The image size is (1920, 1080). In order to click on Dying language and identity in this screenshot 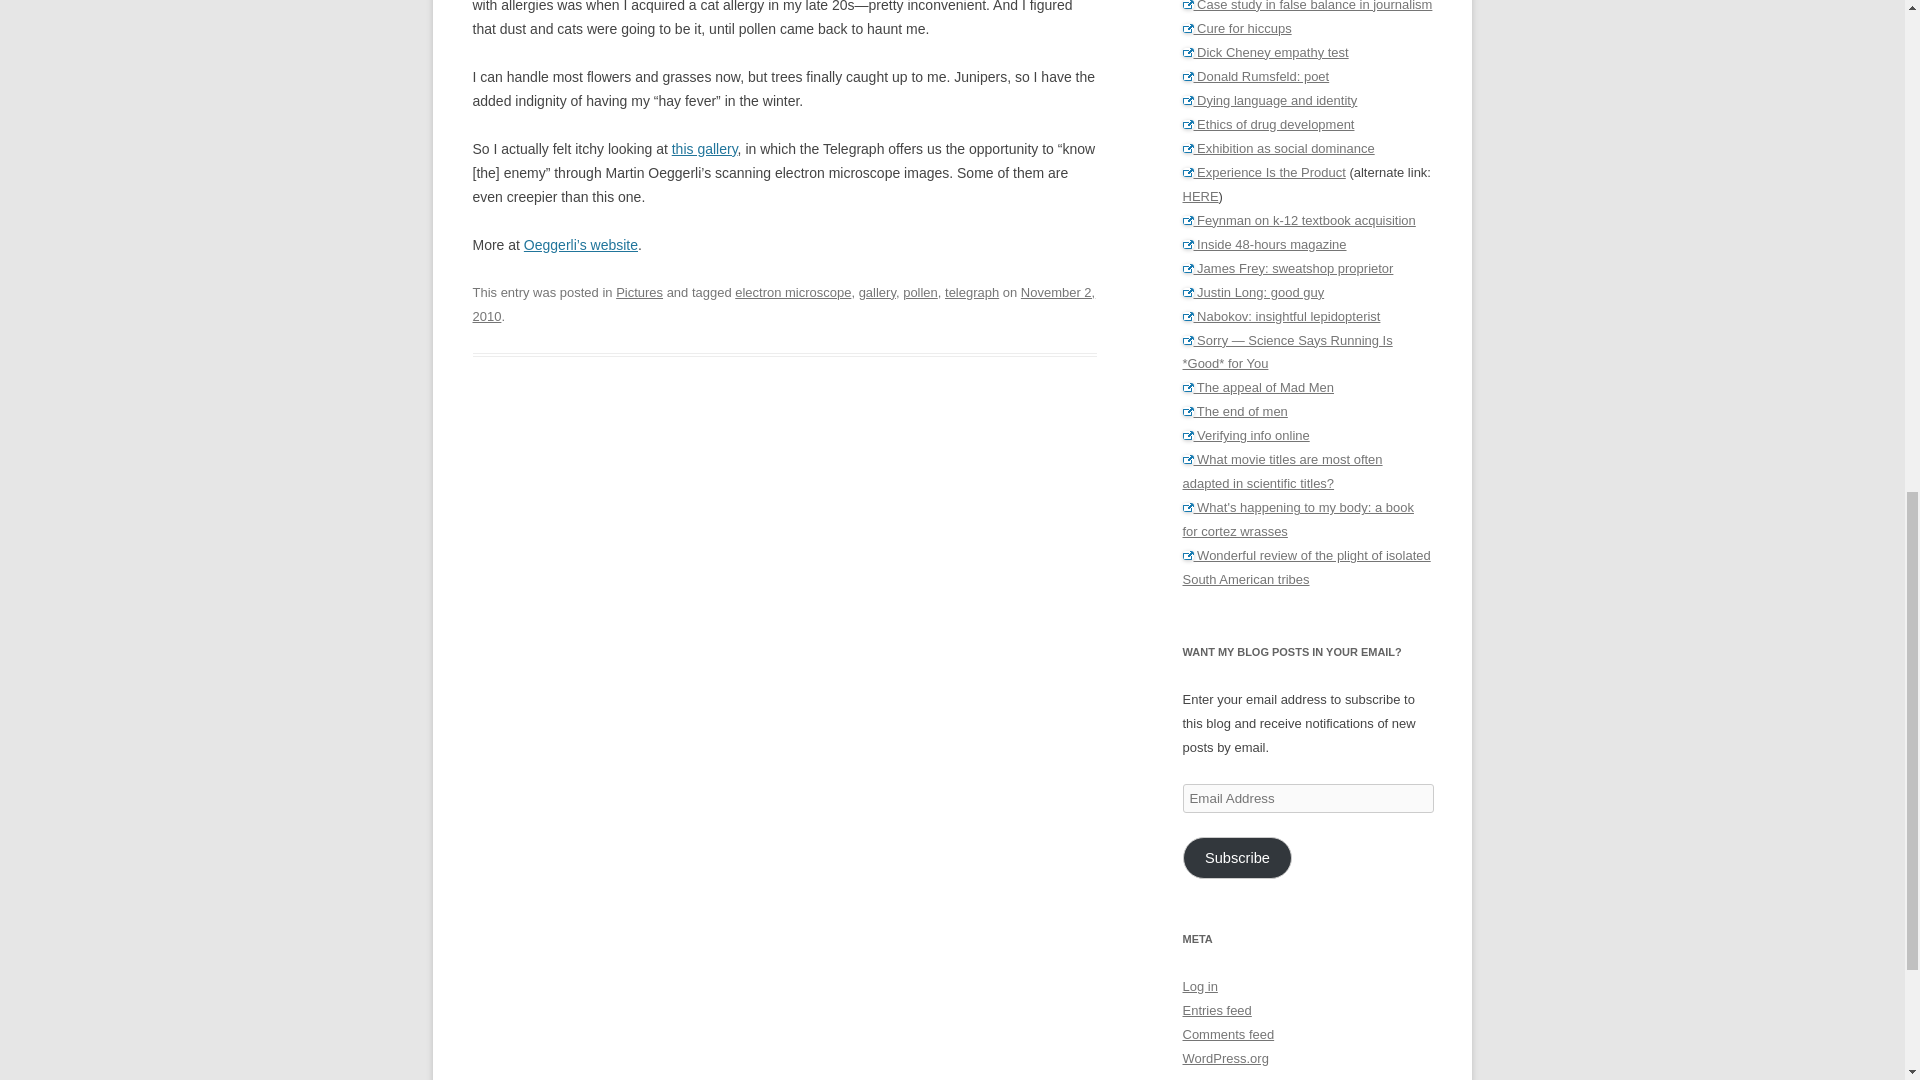, I will do `click(1270, 100)`.